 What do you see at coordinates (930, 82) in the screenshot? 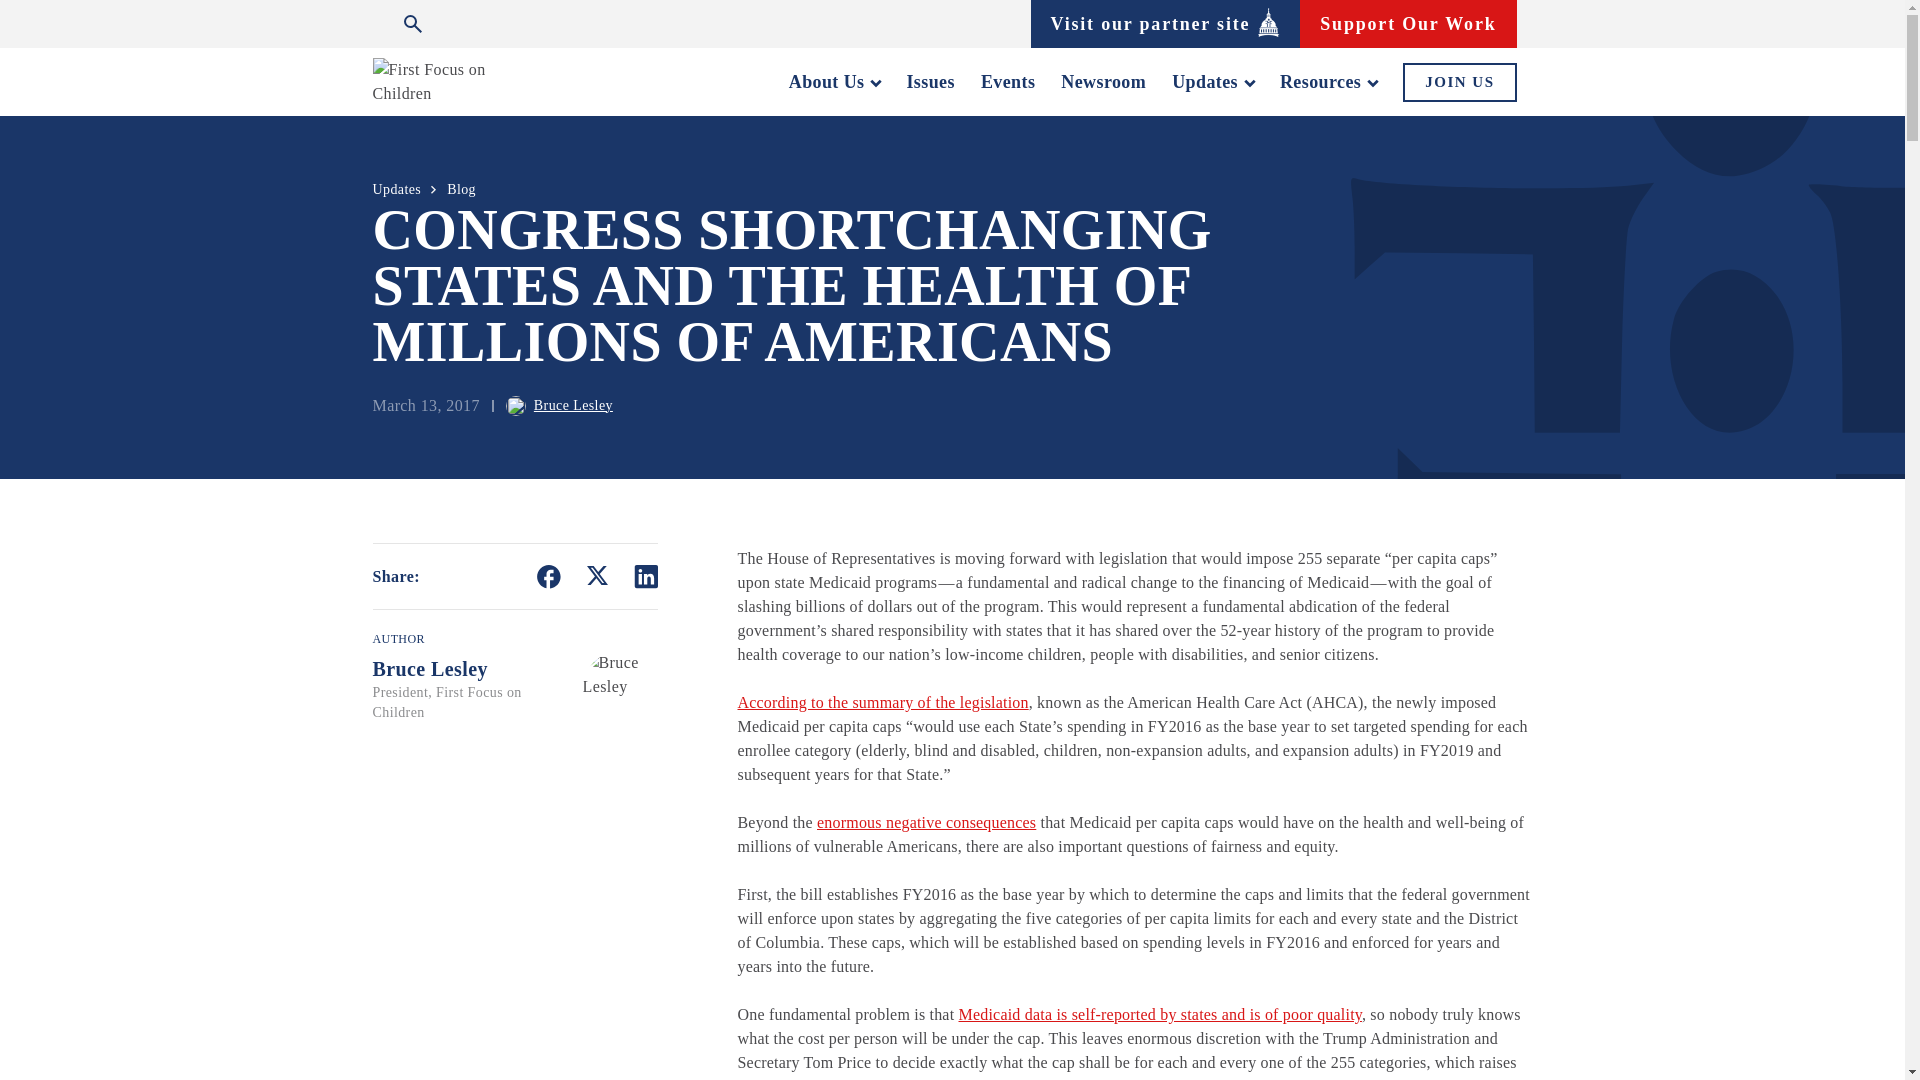
I see `Issues` at bounding box center [930, 82].